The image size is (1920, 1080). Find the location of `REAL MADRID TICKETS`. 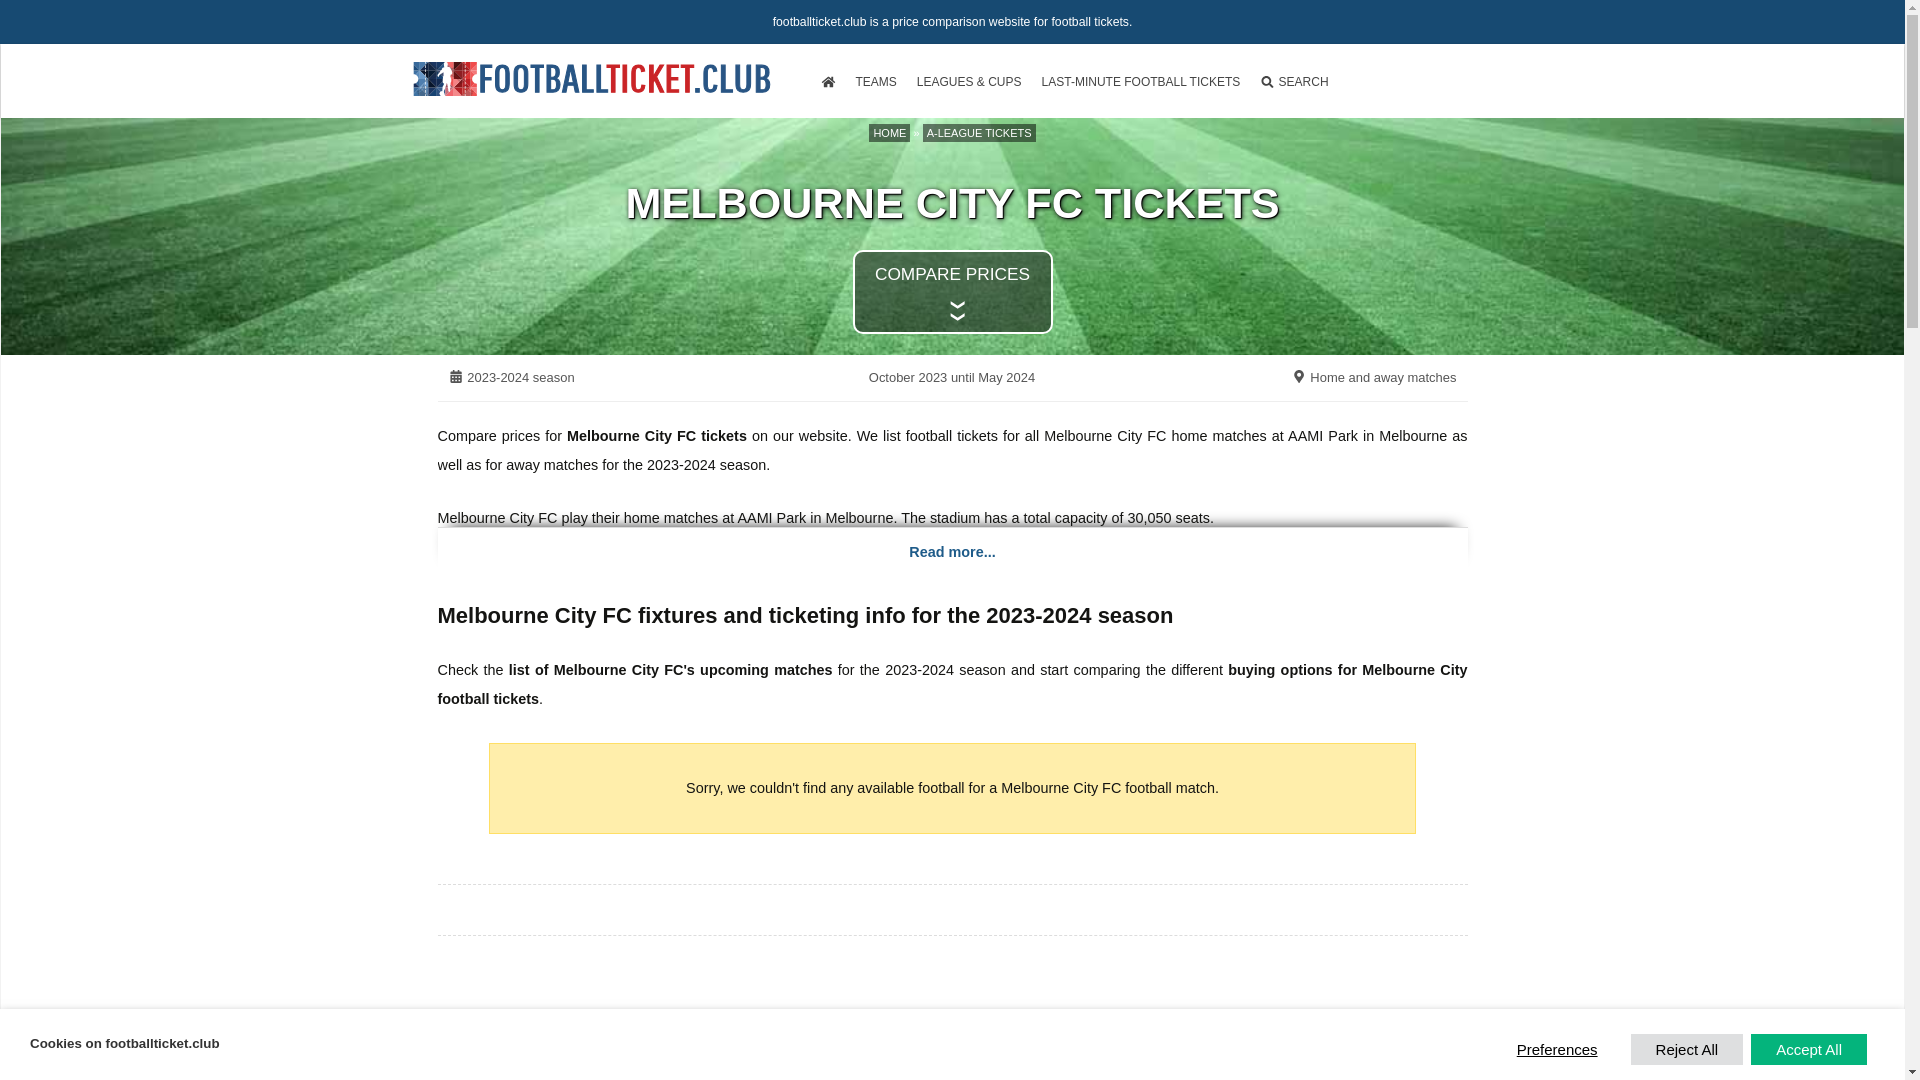

REAL MADRID TICKETS is located at coordinates (848, 174).